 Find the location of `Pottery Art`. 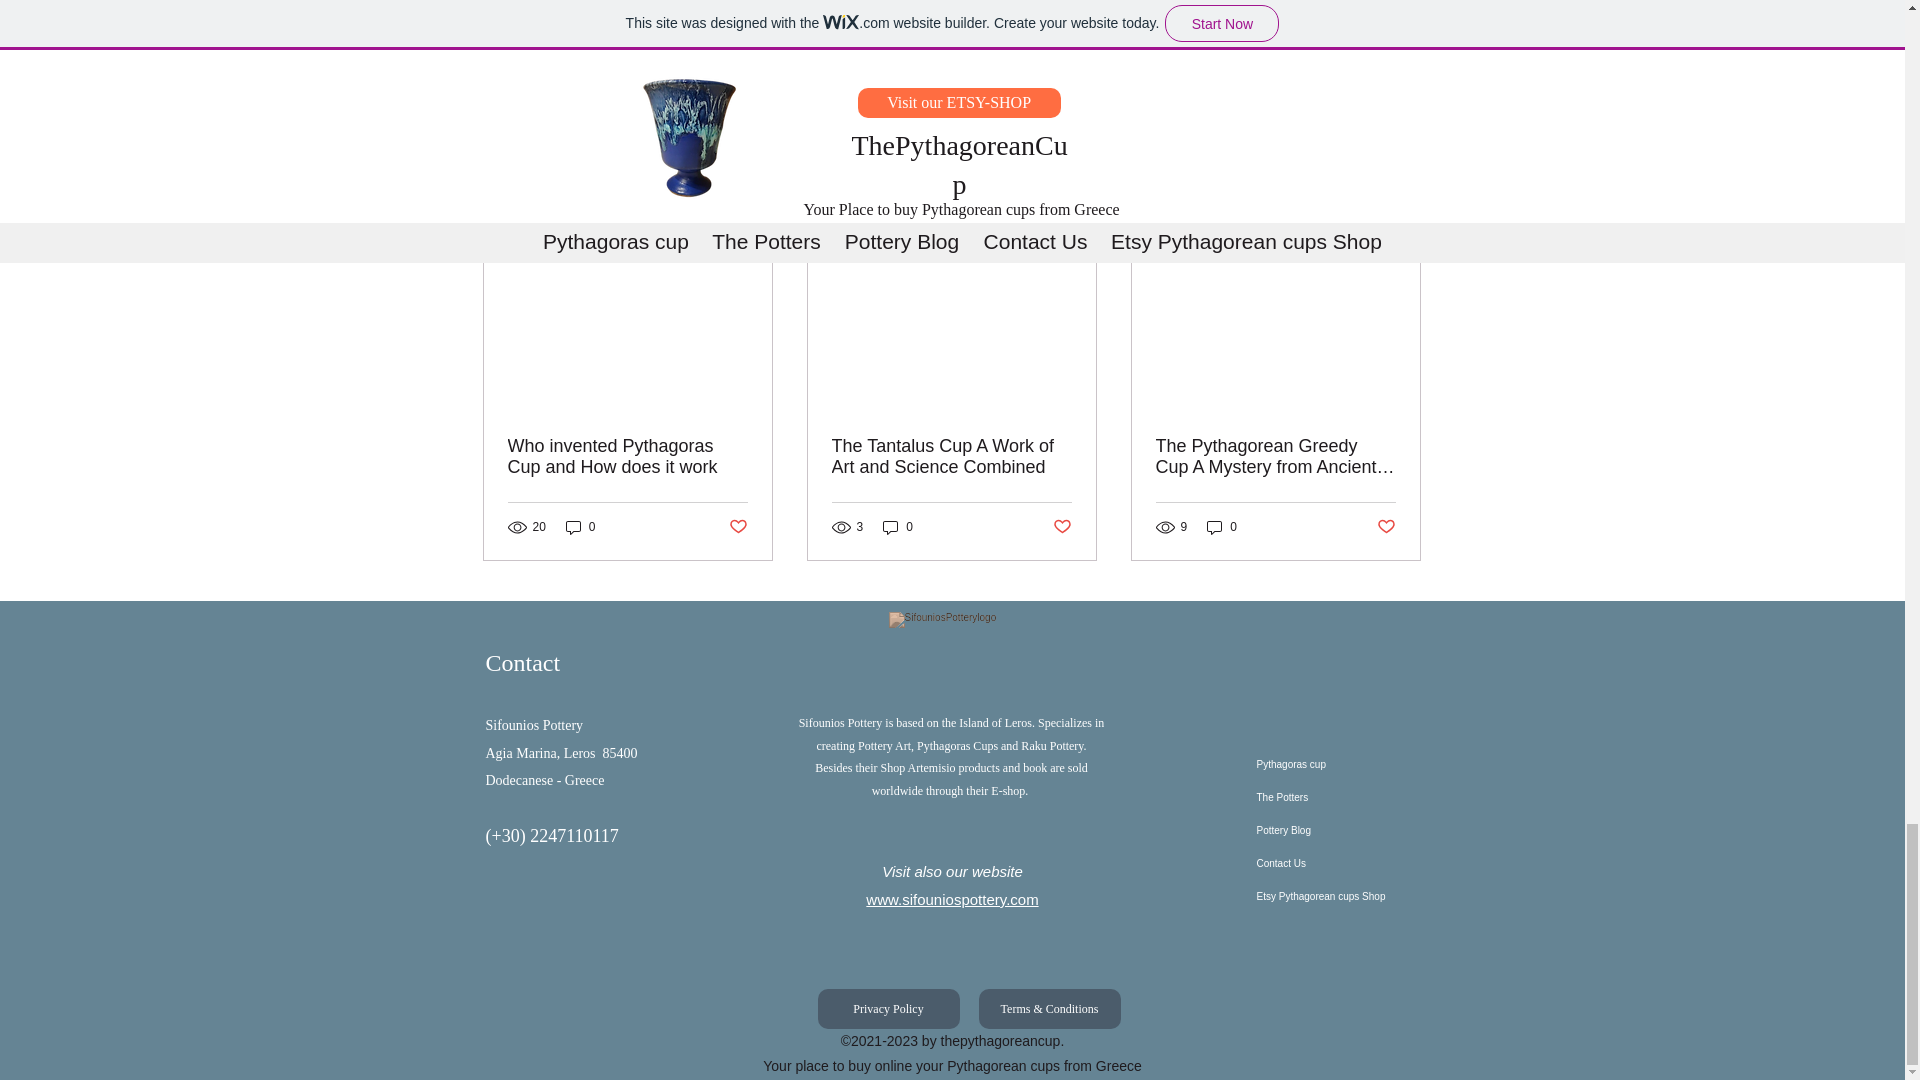

Pottery Art is located at coordinates (1290, 46).